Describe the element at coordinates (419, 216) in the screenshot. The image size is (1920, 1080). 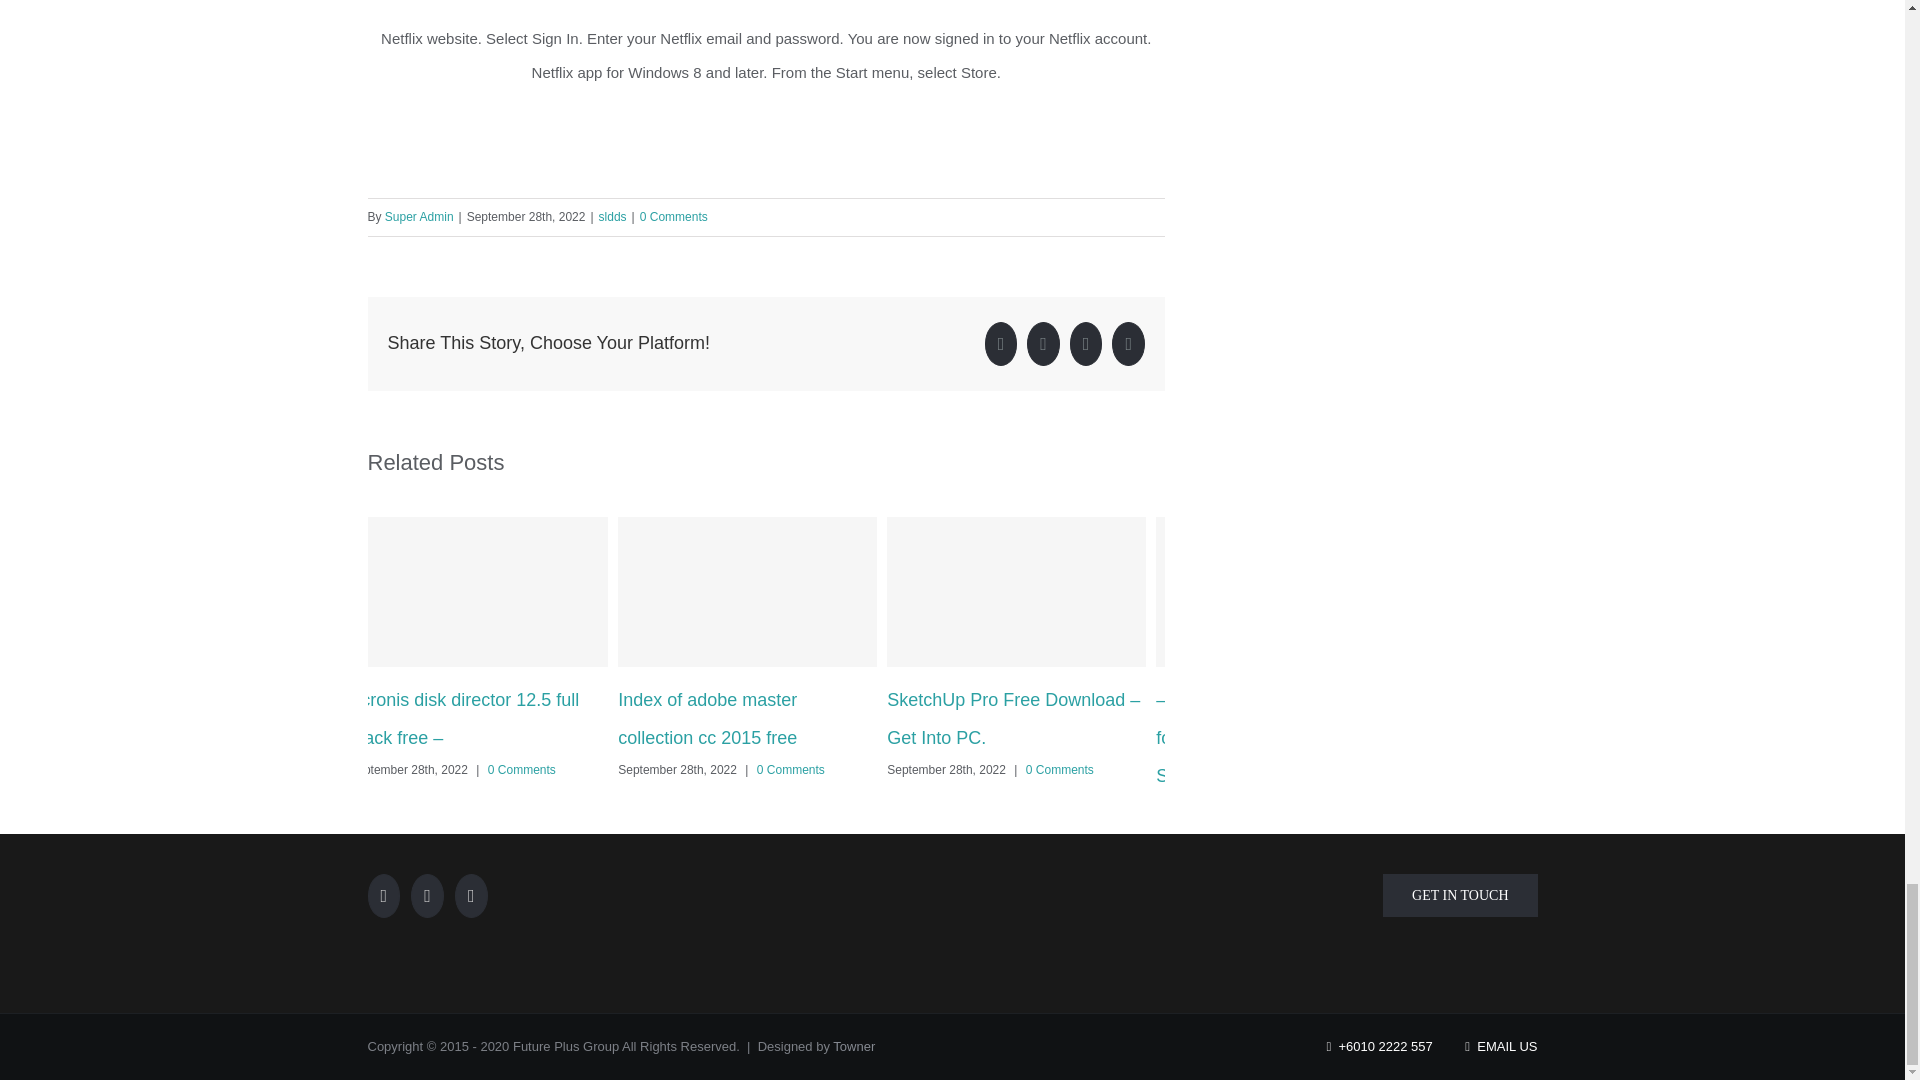
I see `Super Admin` at that location.